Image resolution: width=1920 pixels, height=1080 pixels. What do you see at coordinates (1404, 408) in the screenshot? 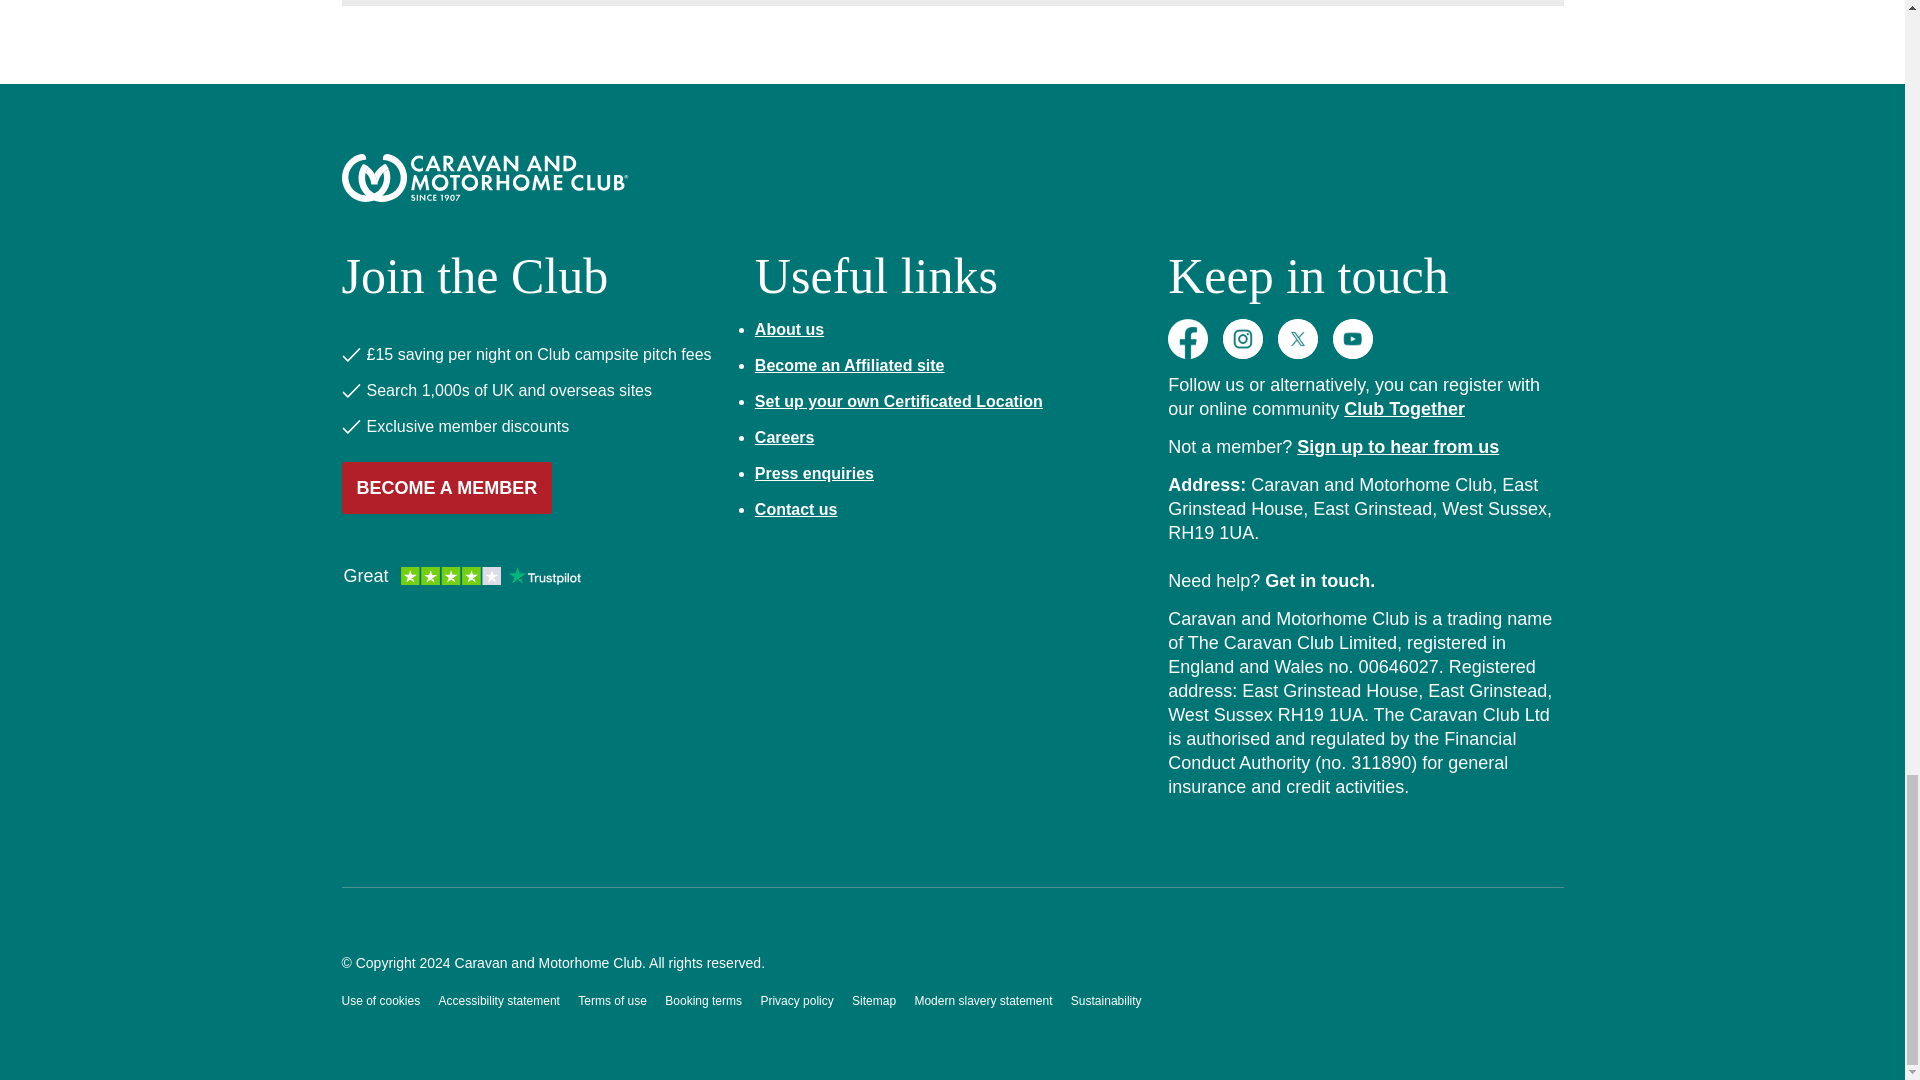
I see `Club Together` at bounding box center [1404, 408].